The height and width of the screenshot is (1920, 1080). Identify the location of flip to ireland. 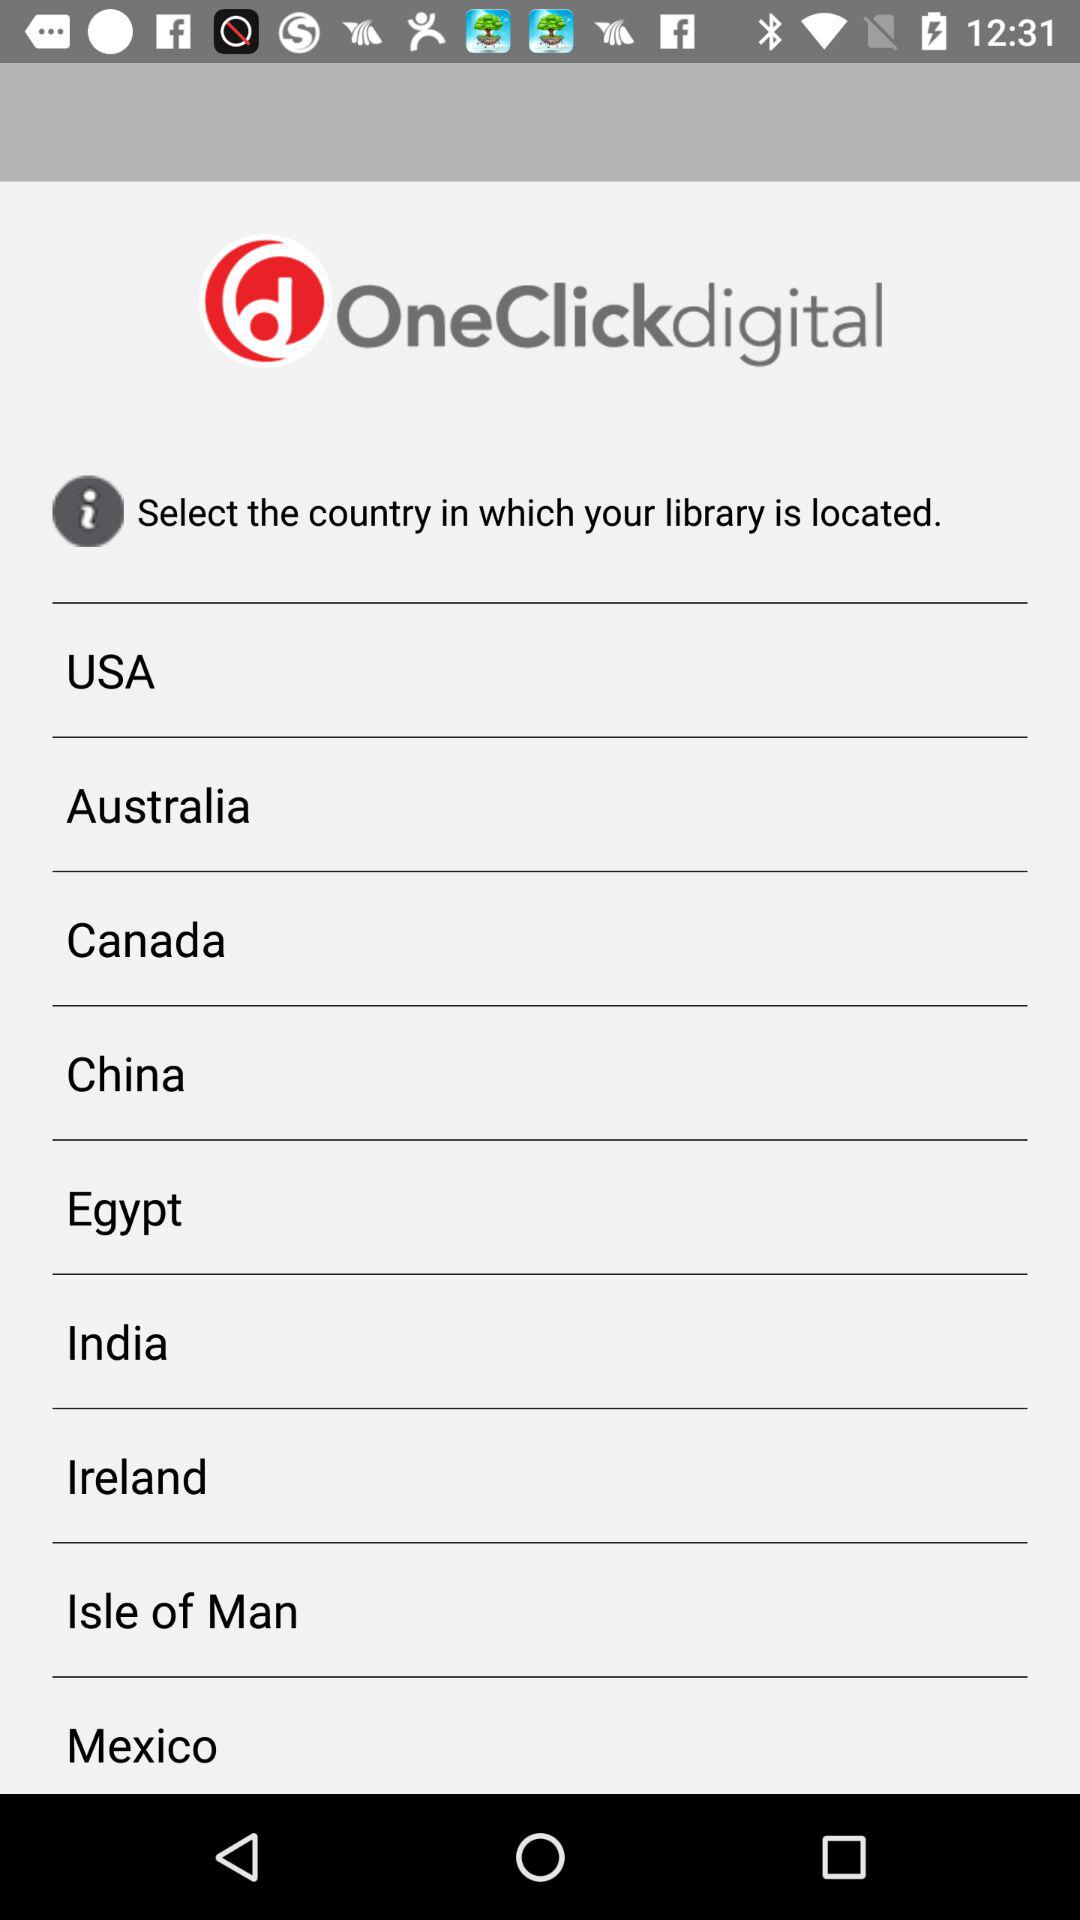
(540, 1476).